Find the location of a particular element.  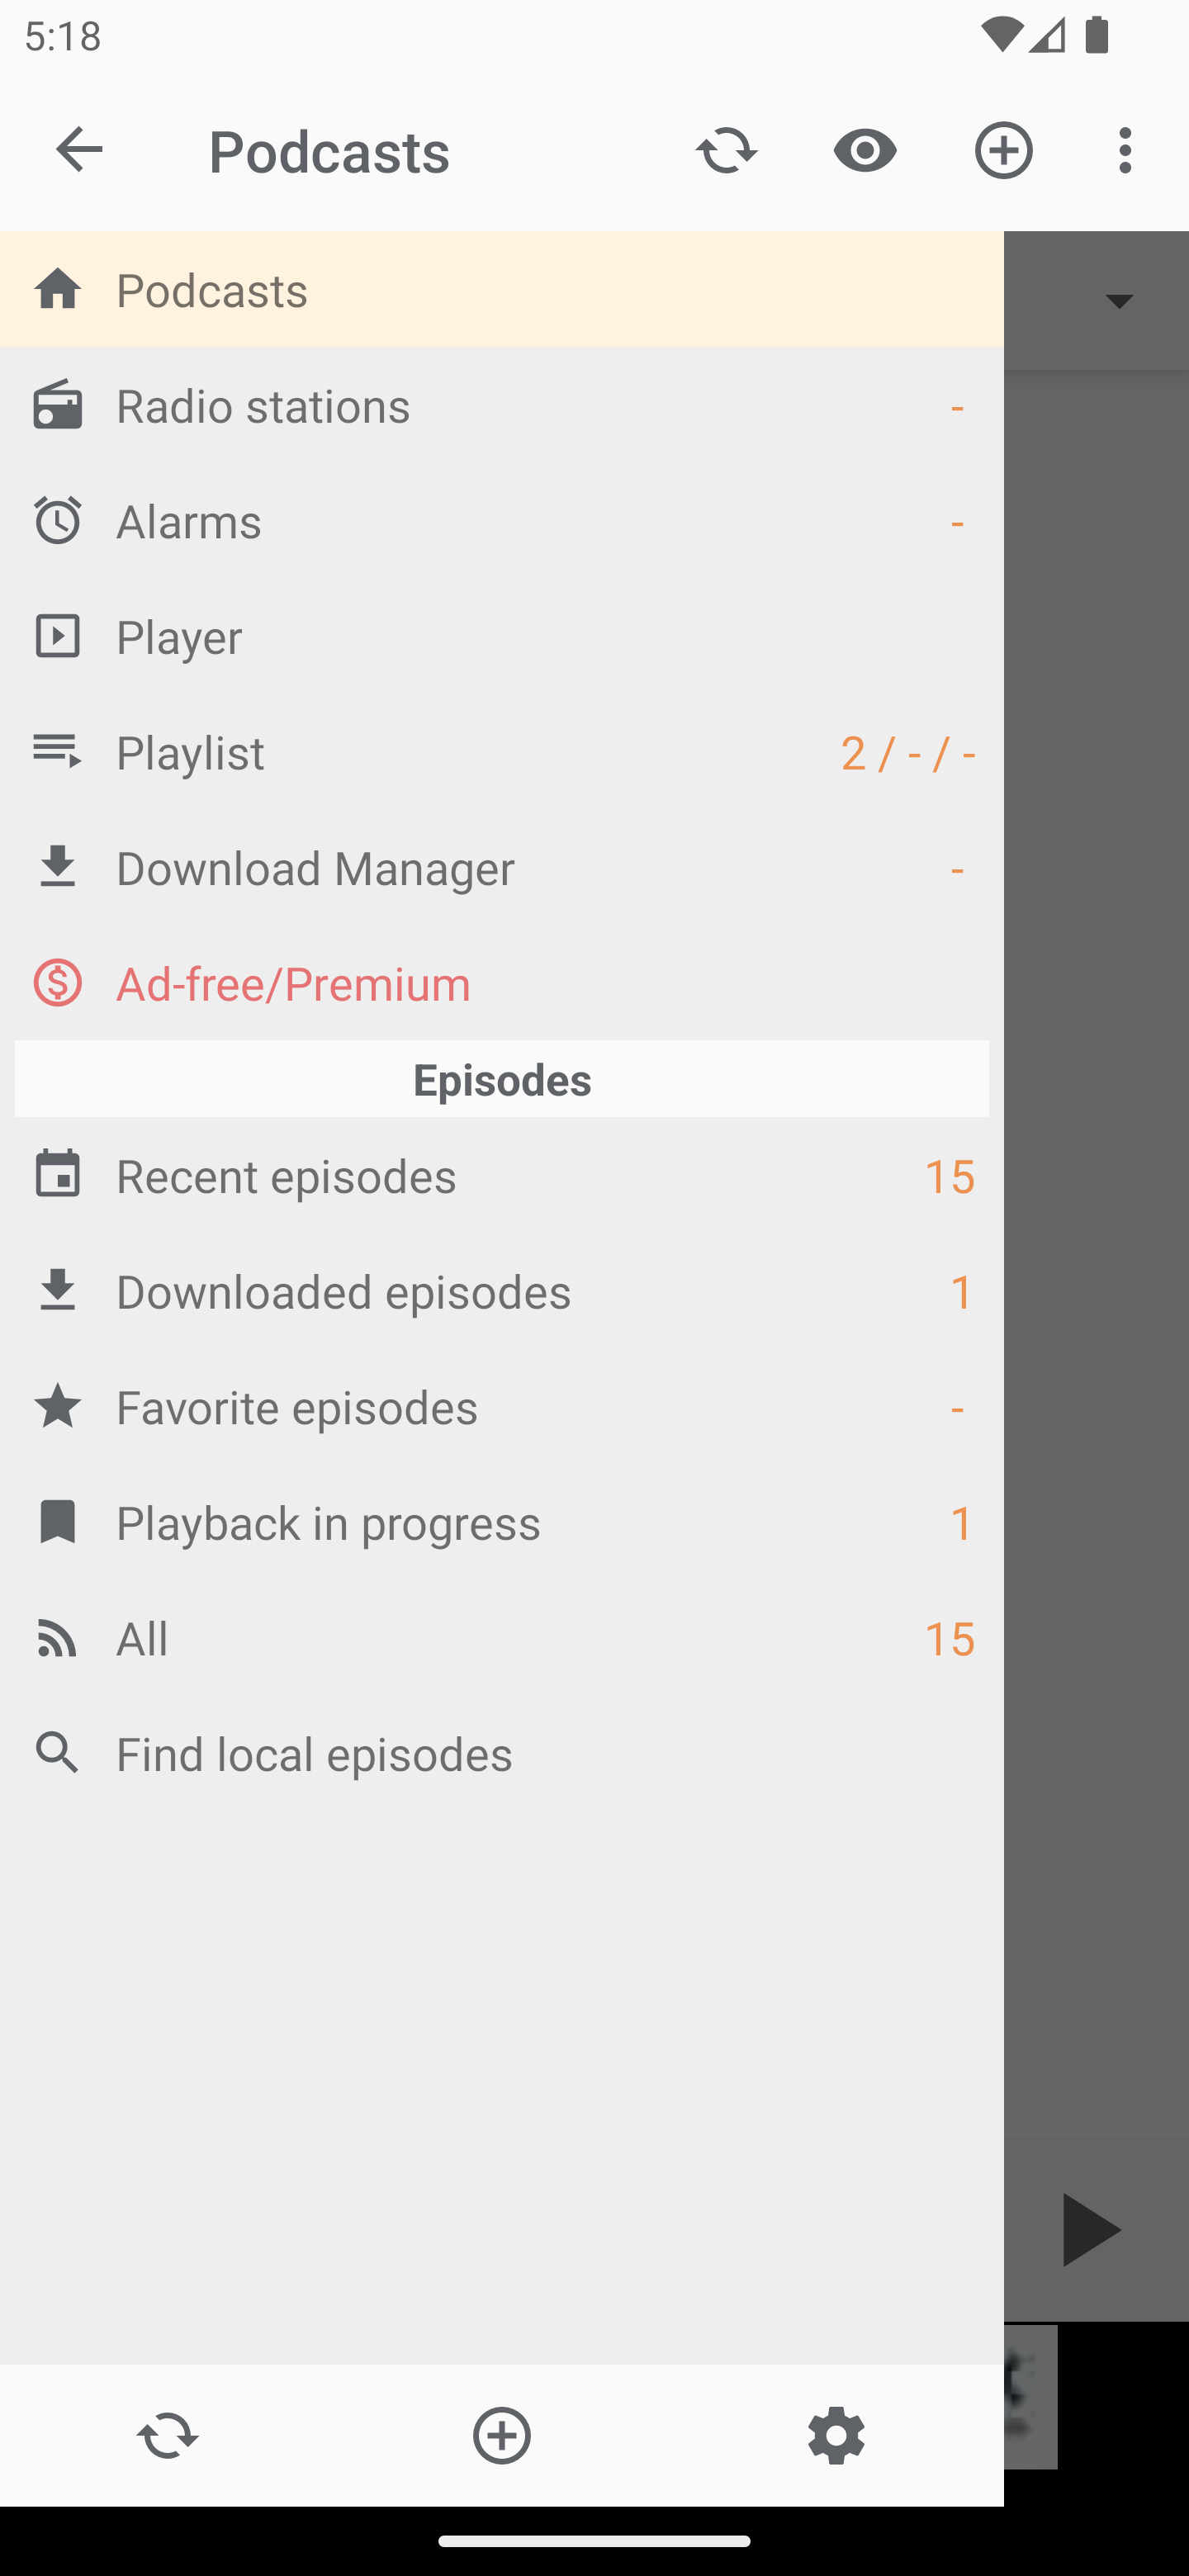

Update is located at coordinates (167, 2436).